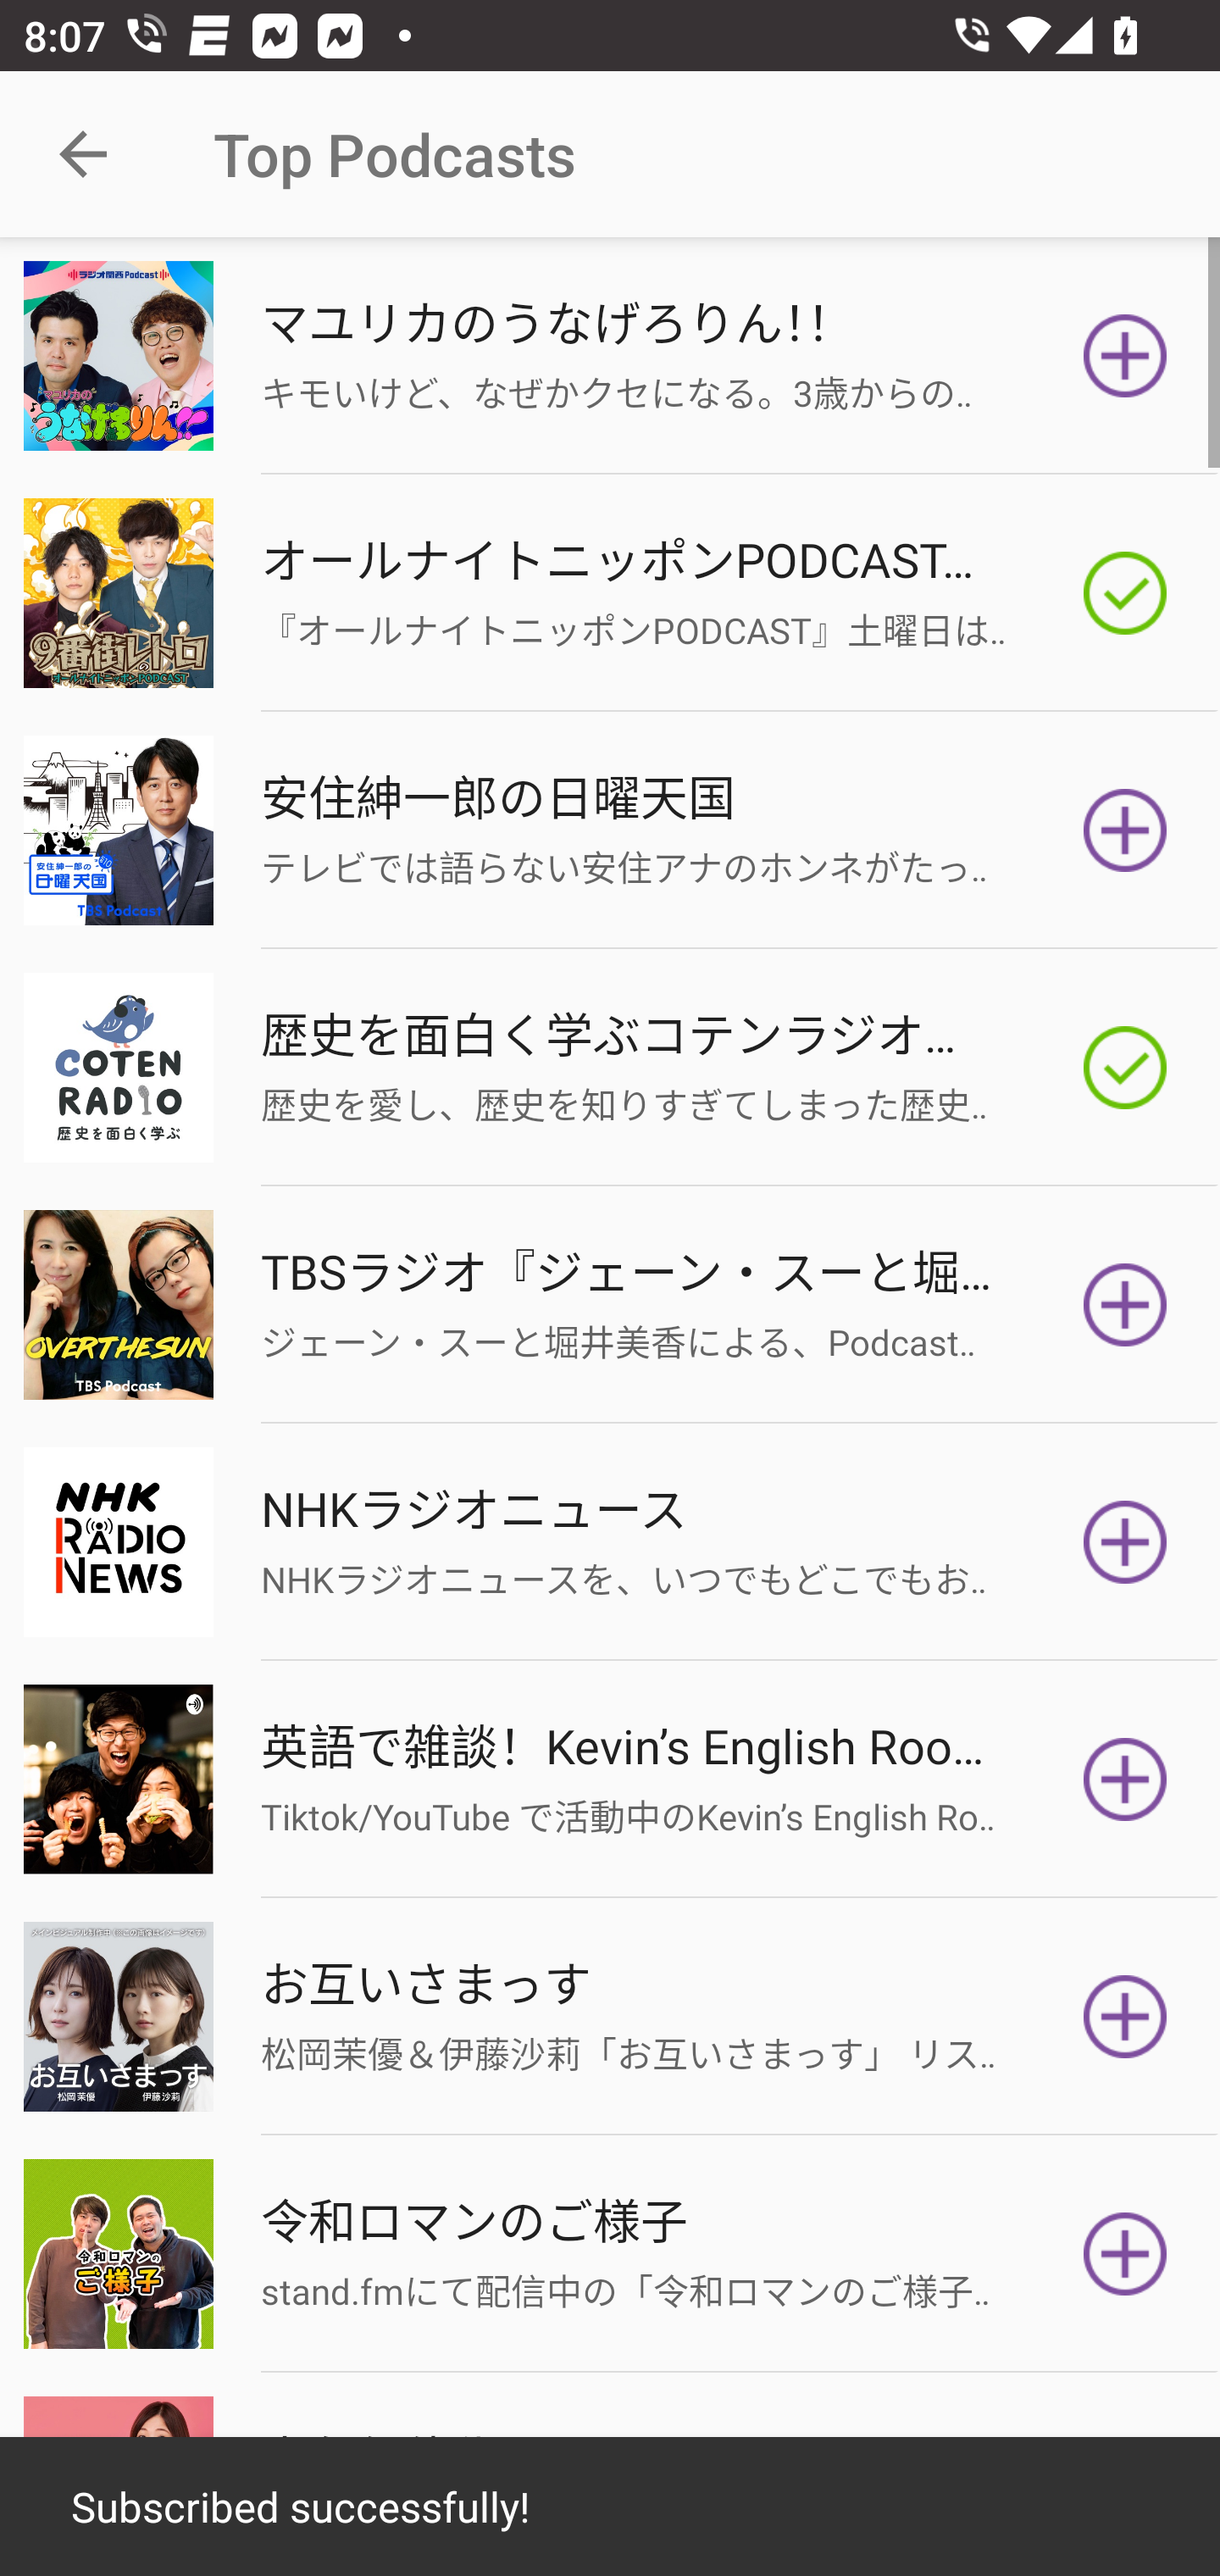 This screenshot has width=1220, height=2576. What do you see at coordinates (83, 154) in the screenshot?
I see `Navigate up` at bounding box center [83, 154].